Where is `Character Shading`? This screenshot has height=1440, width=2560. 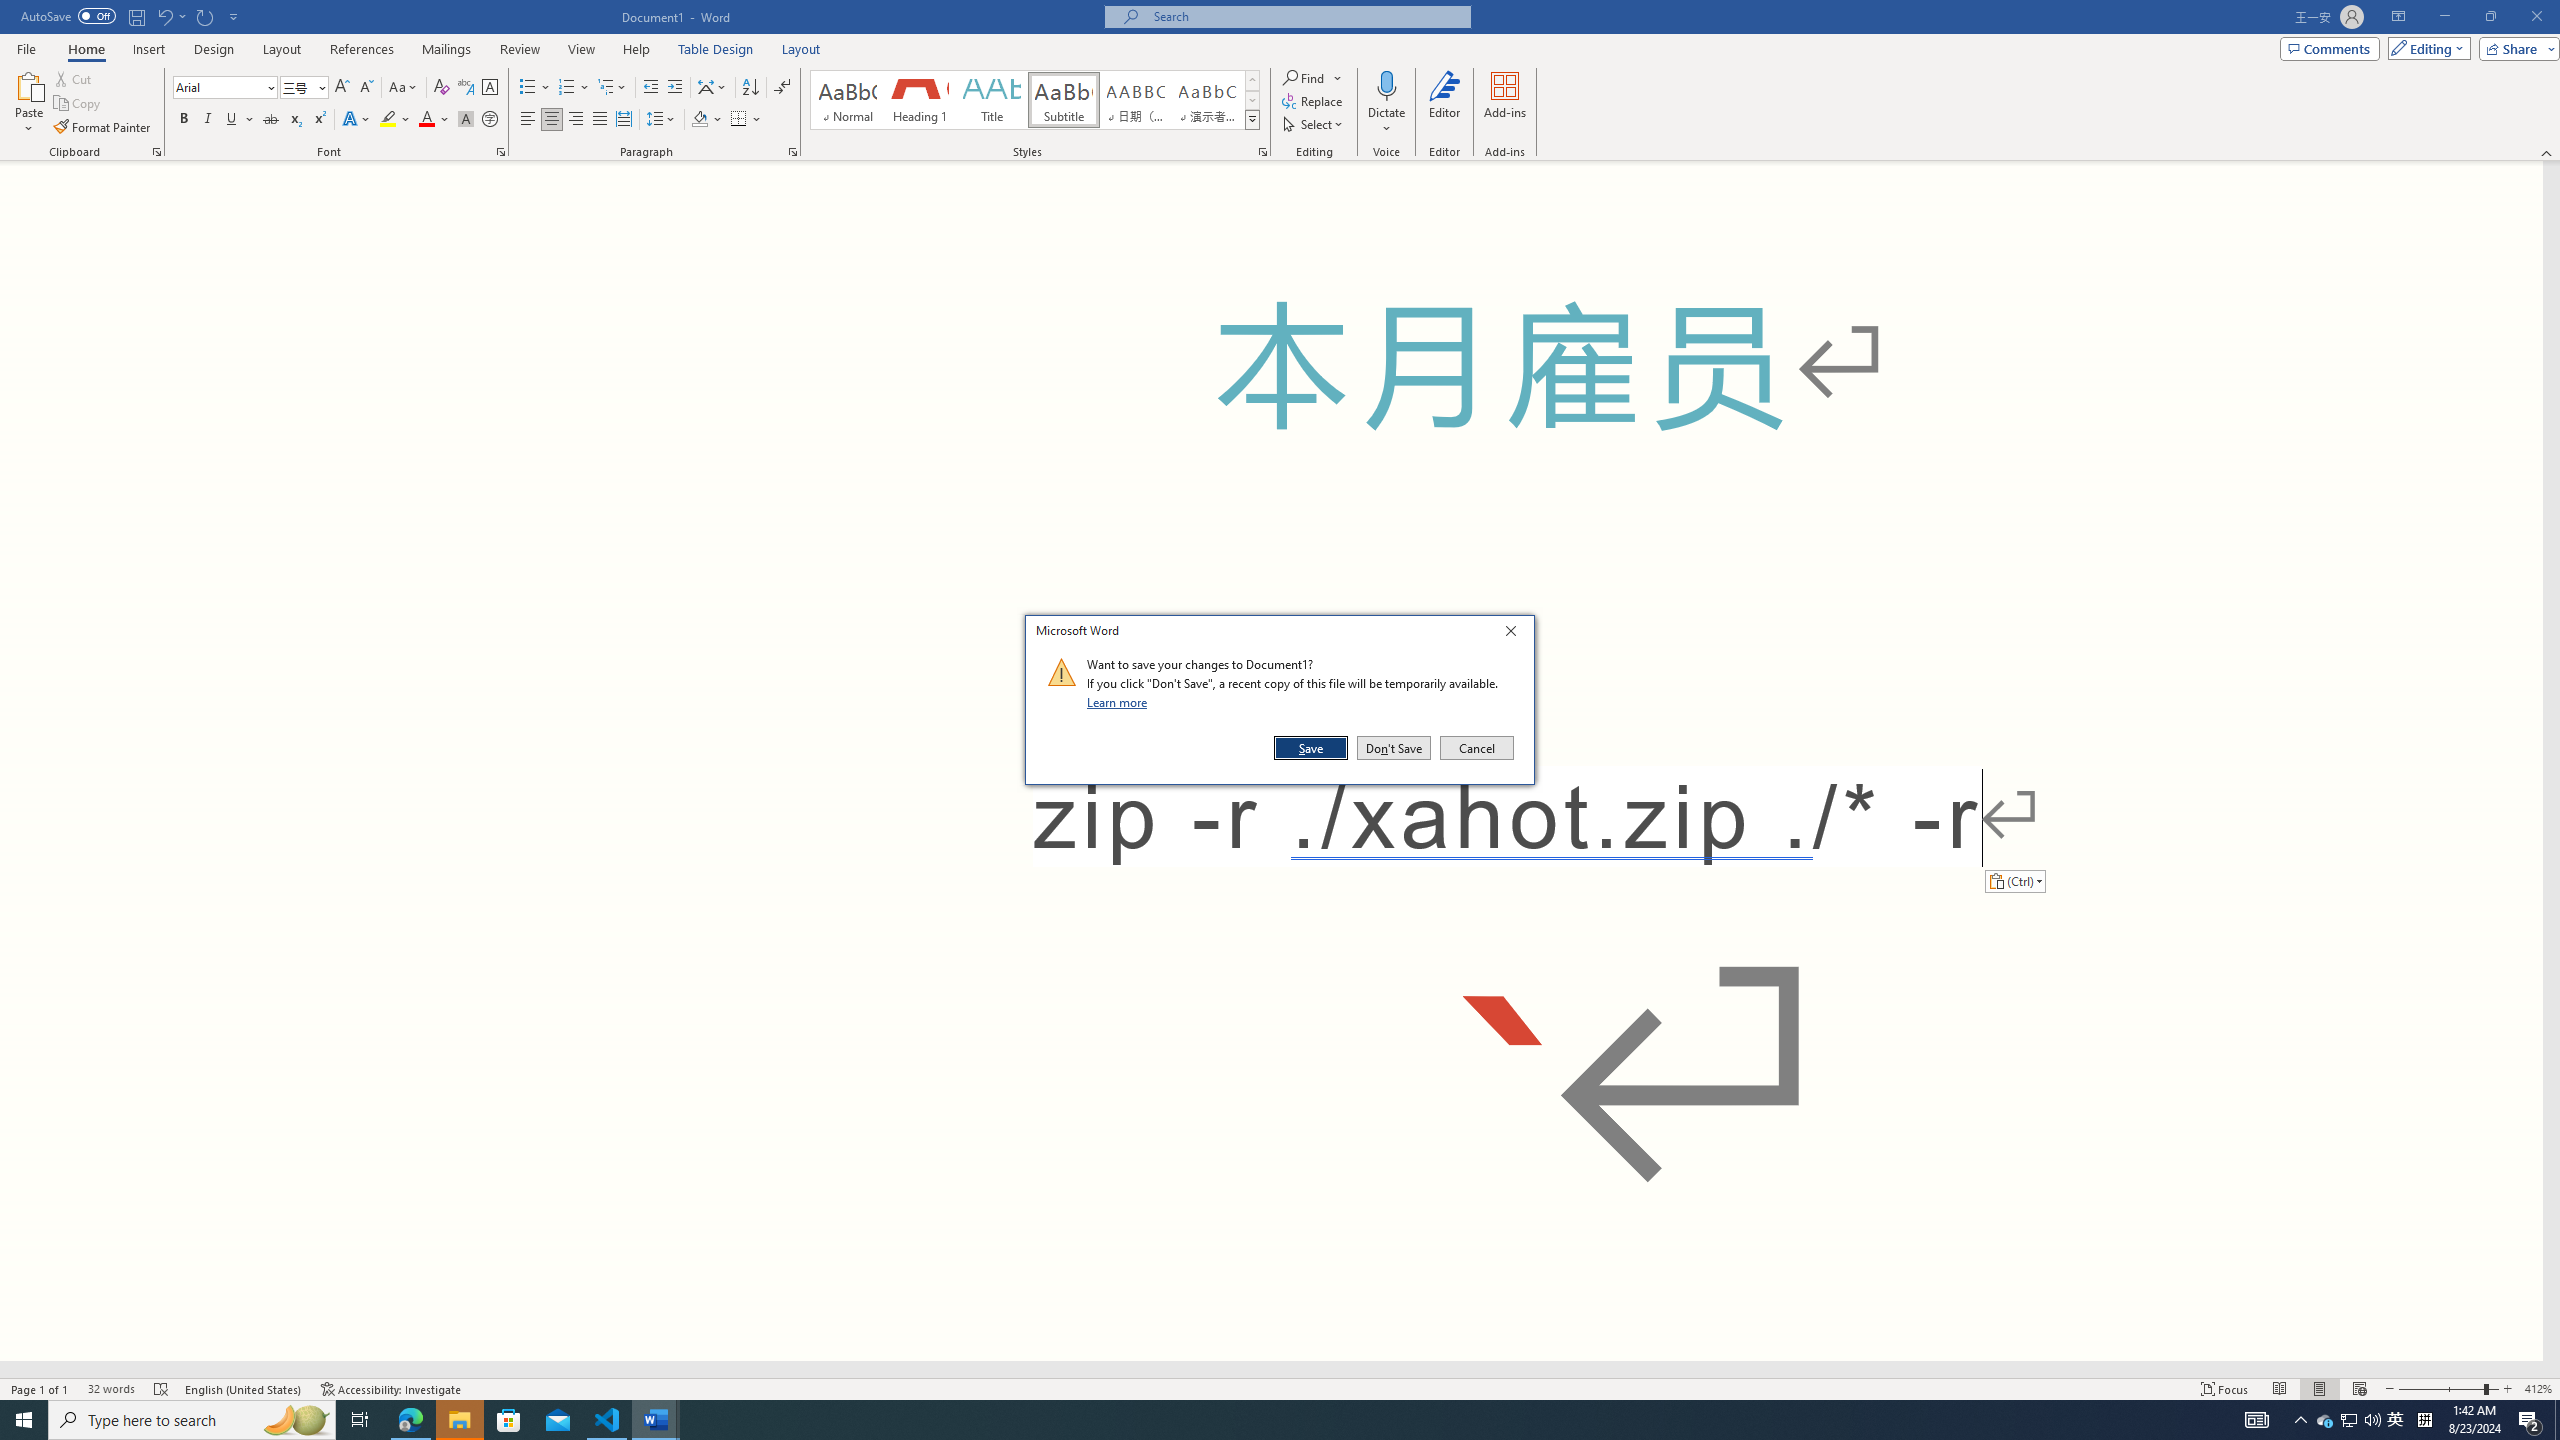
Character Shading is located at coordinates (466, 120).